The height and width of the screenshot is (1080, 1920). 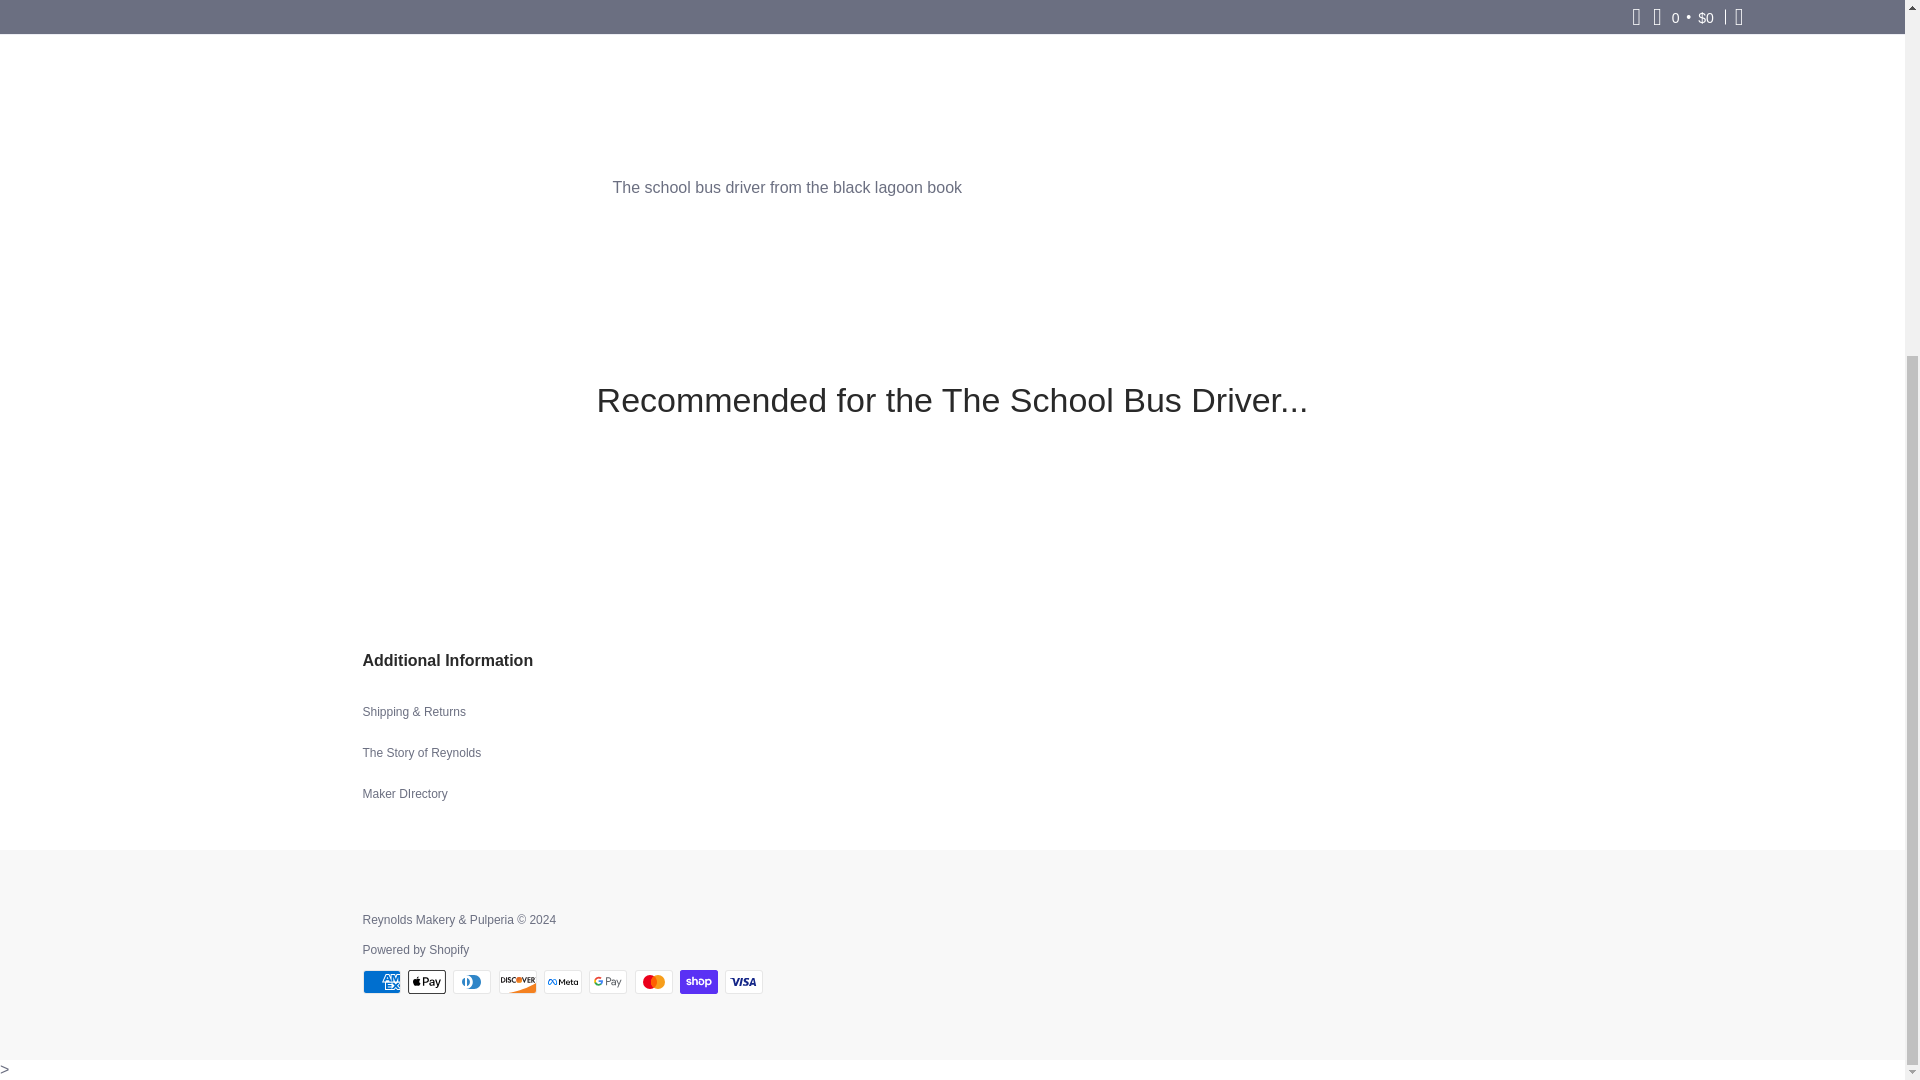 I want to click on Apple Pay, so click(x=426, y=981).